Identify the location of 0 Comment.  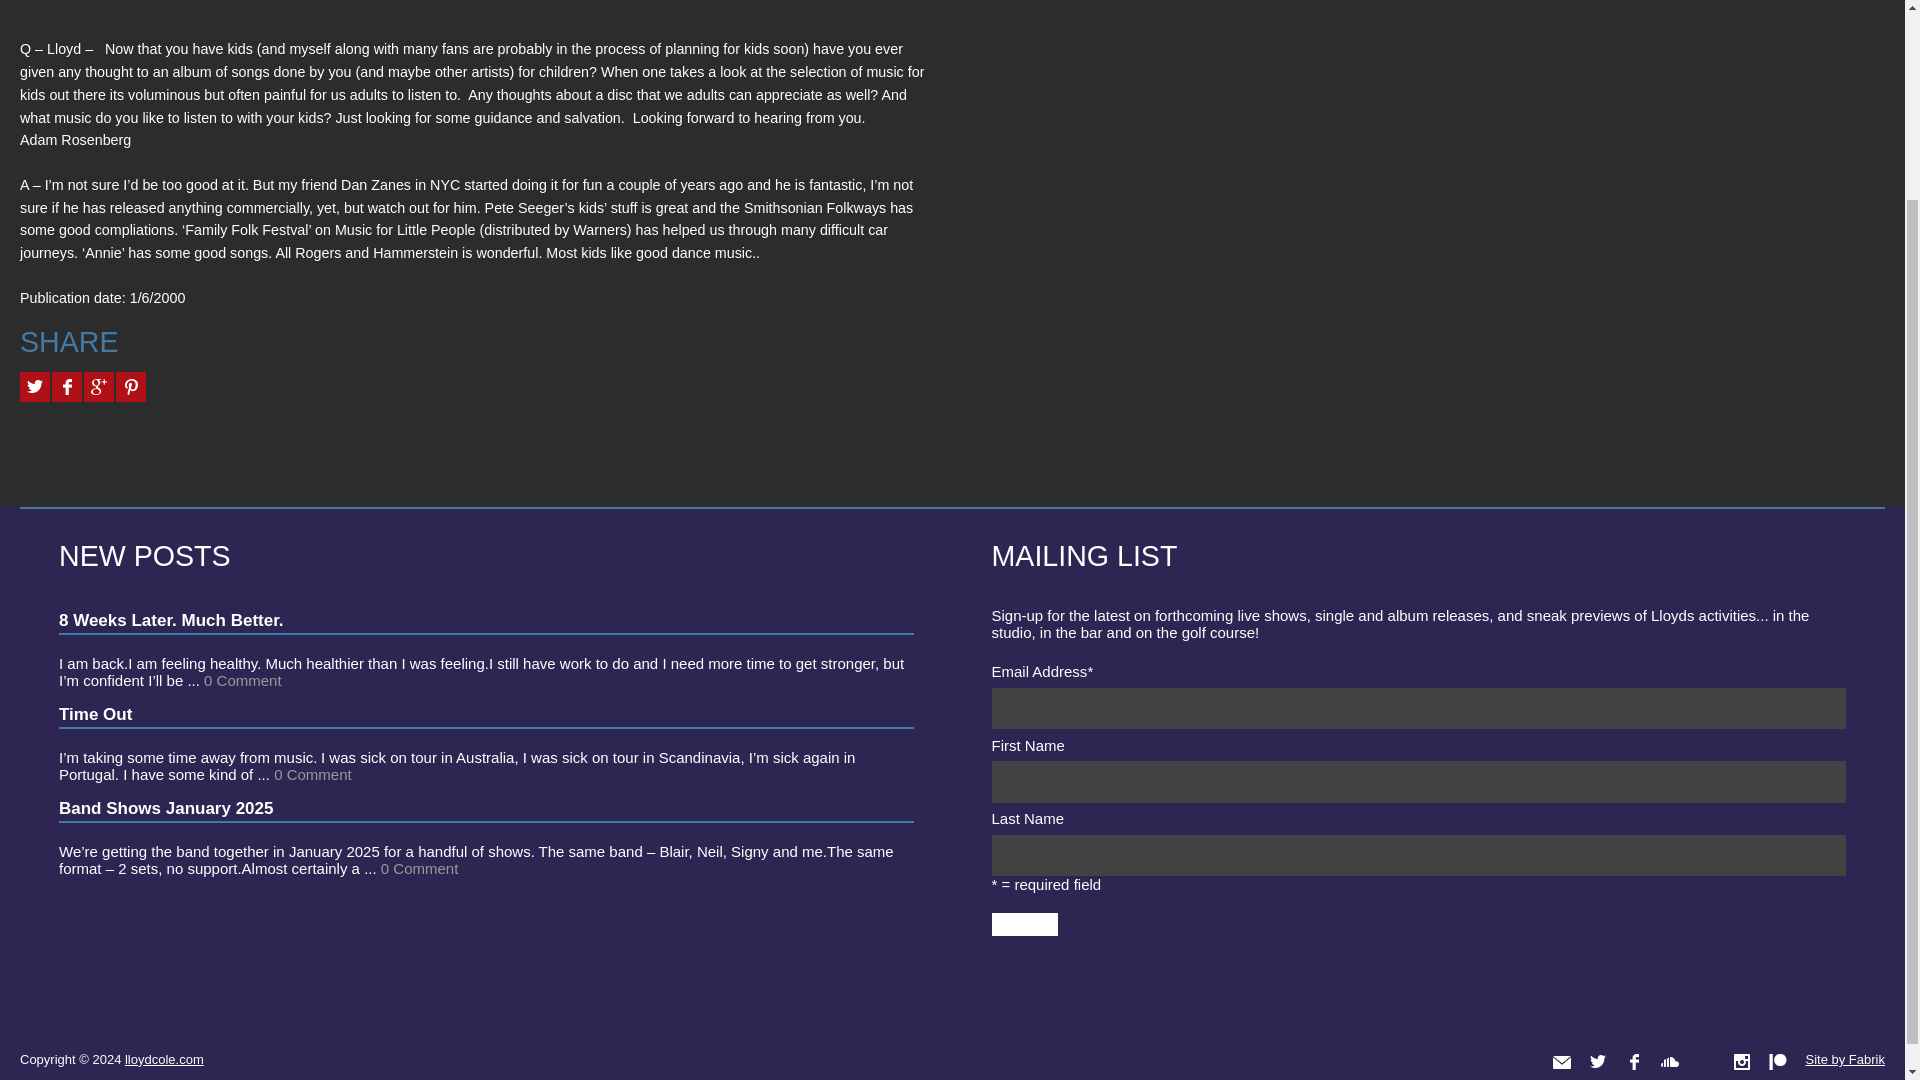
(312, 773).